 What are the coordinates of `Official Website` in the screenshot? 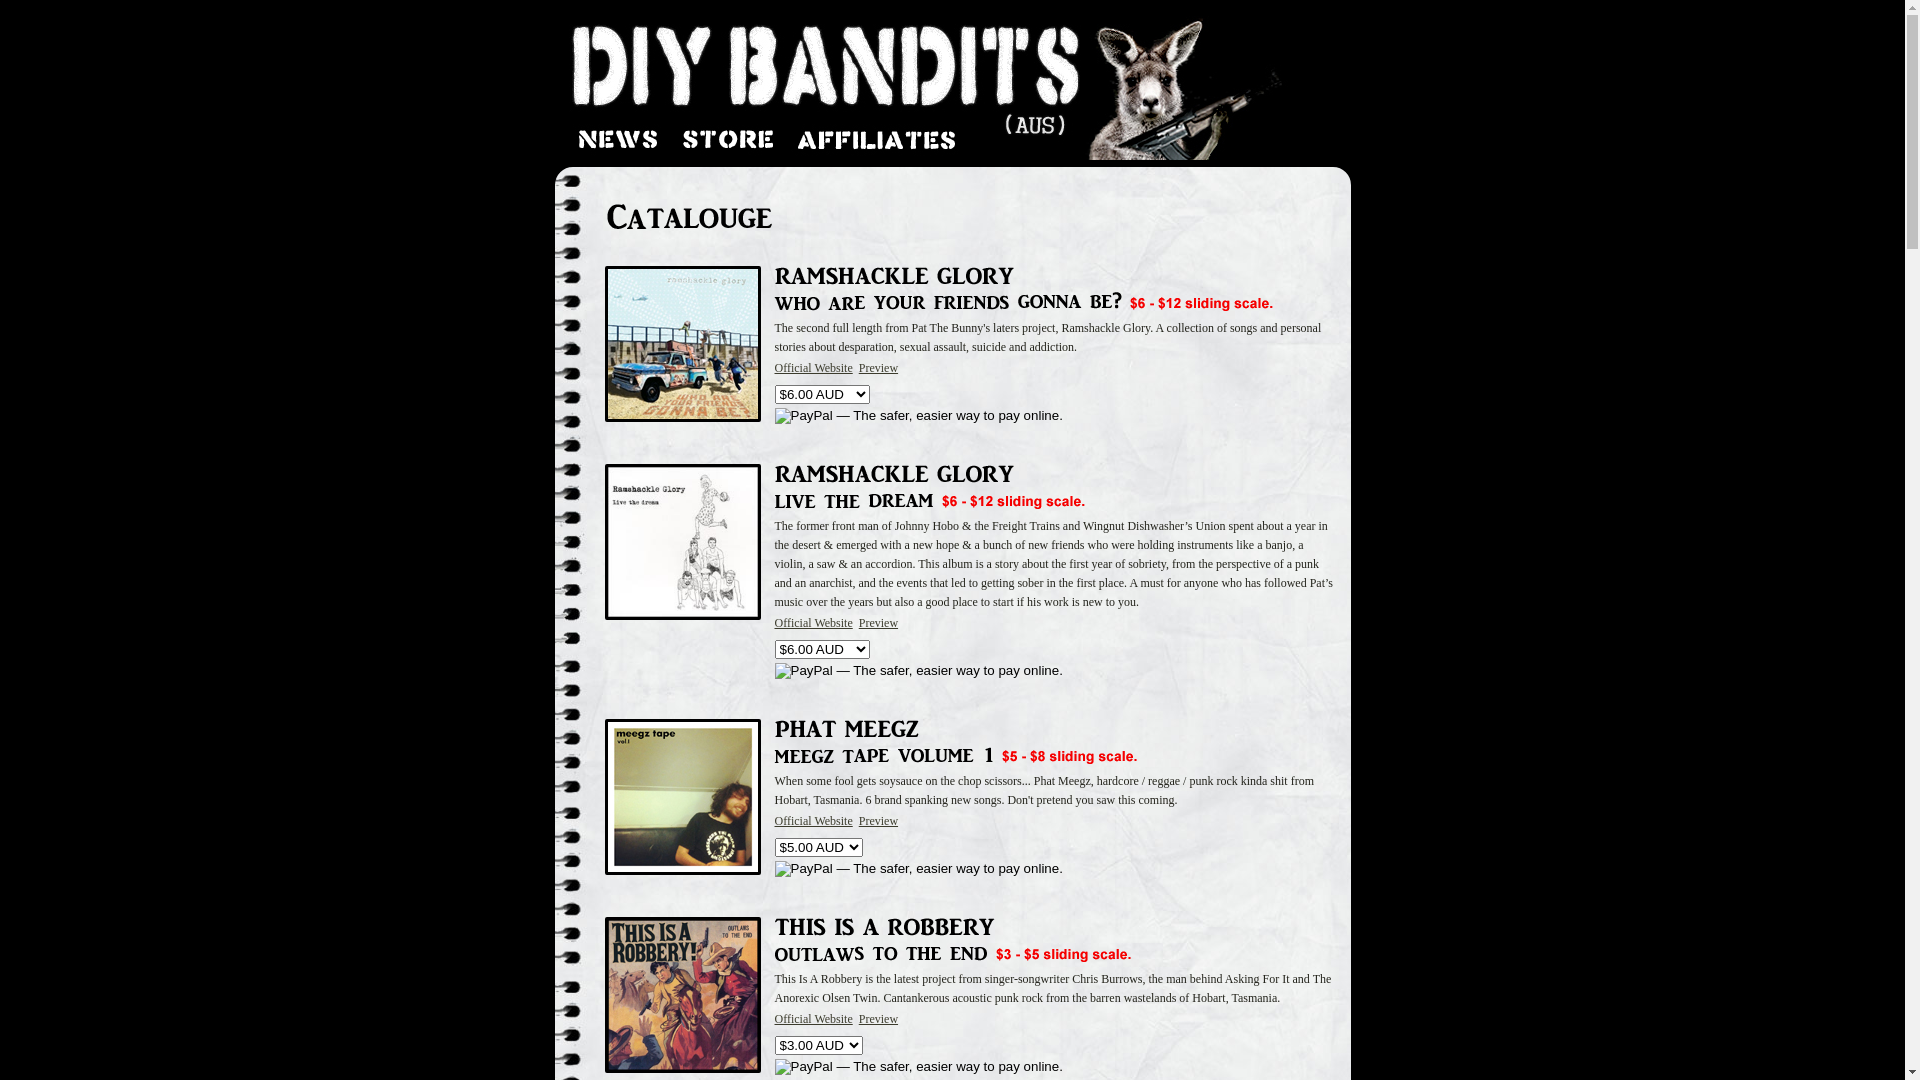 It's located at (813, 623).